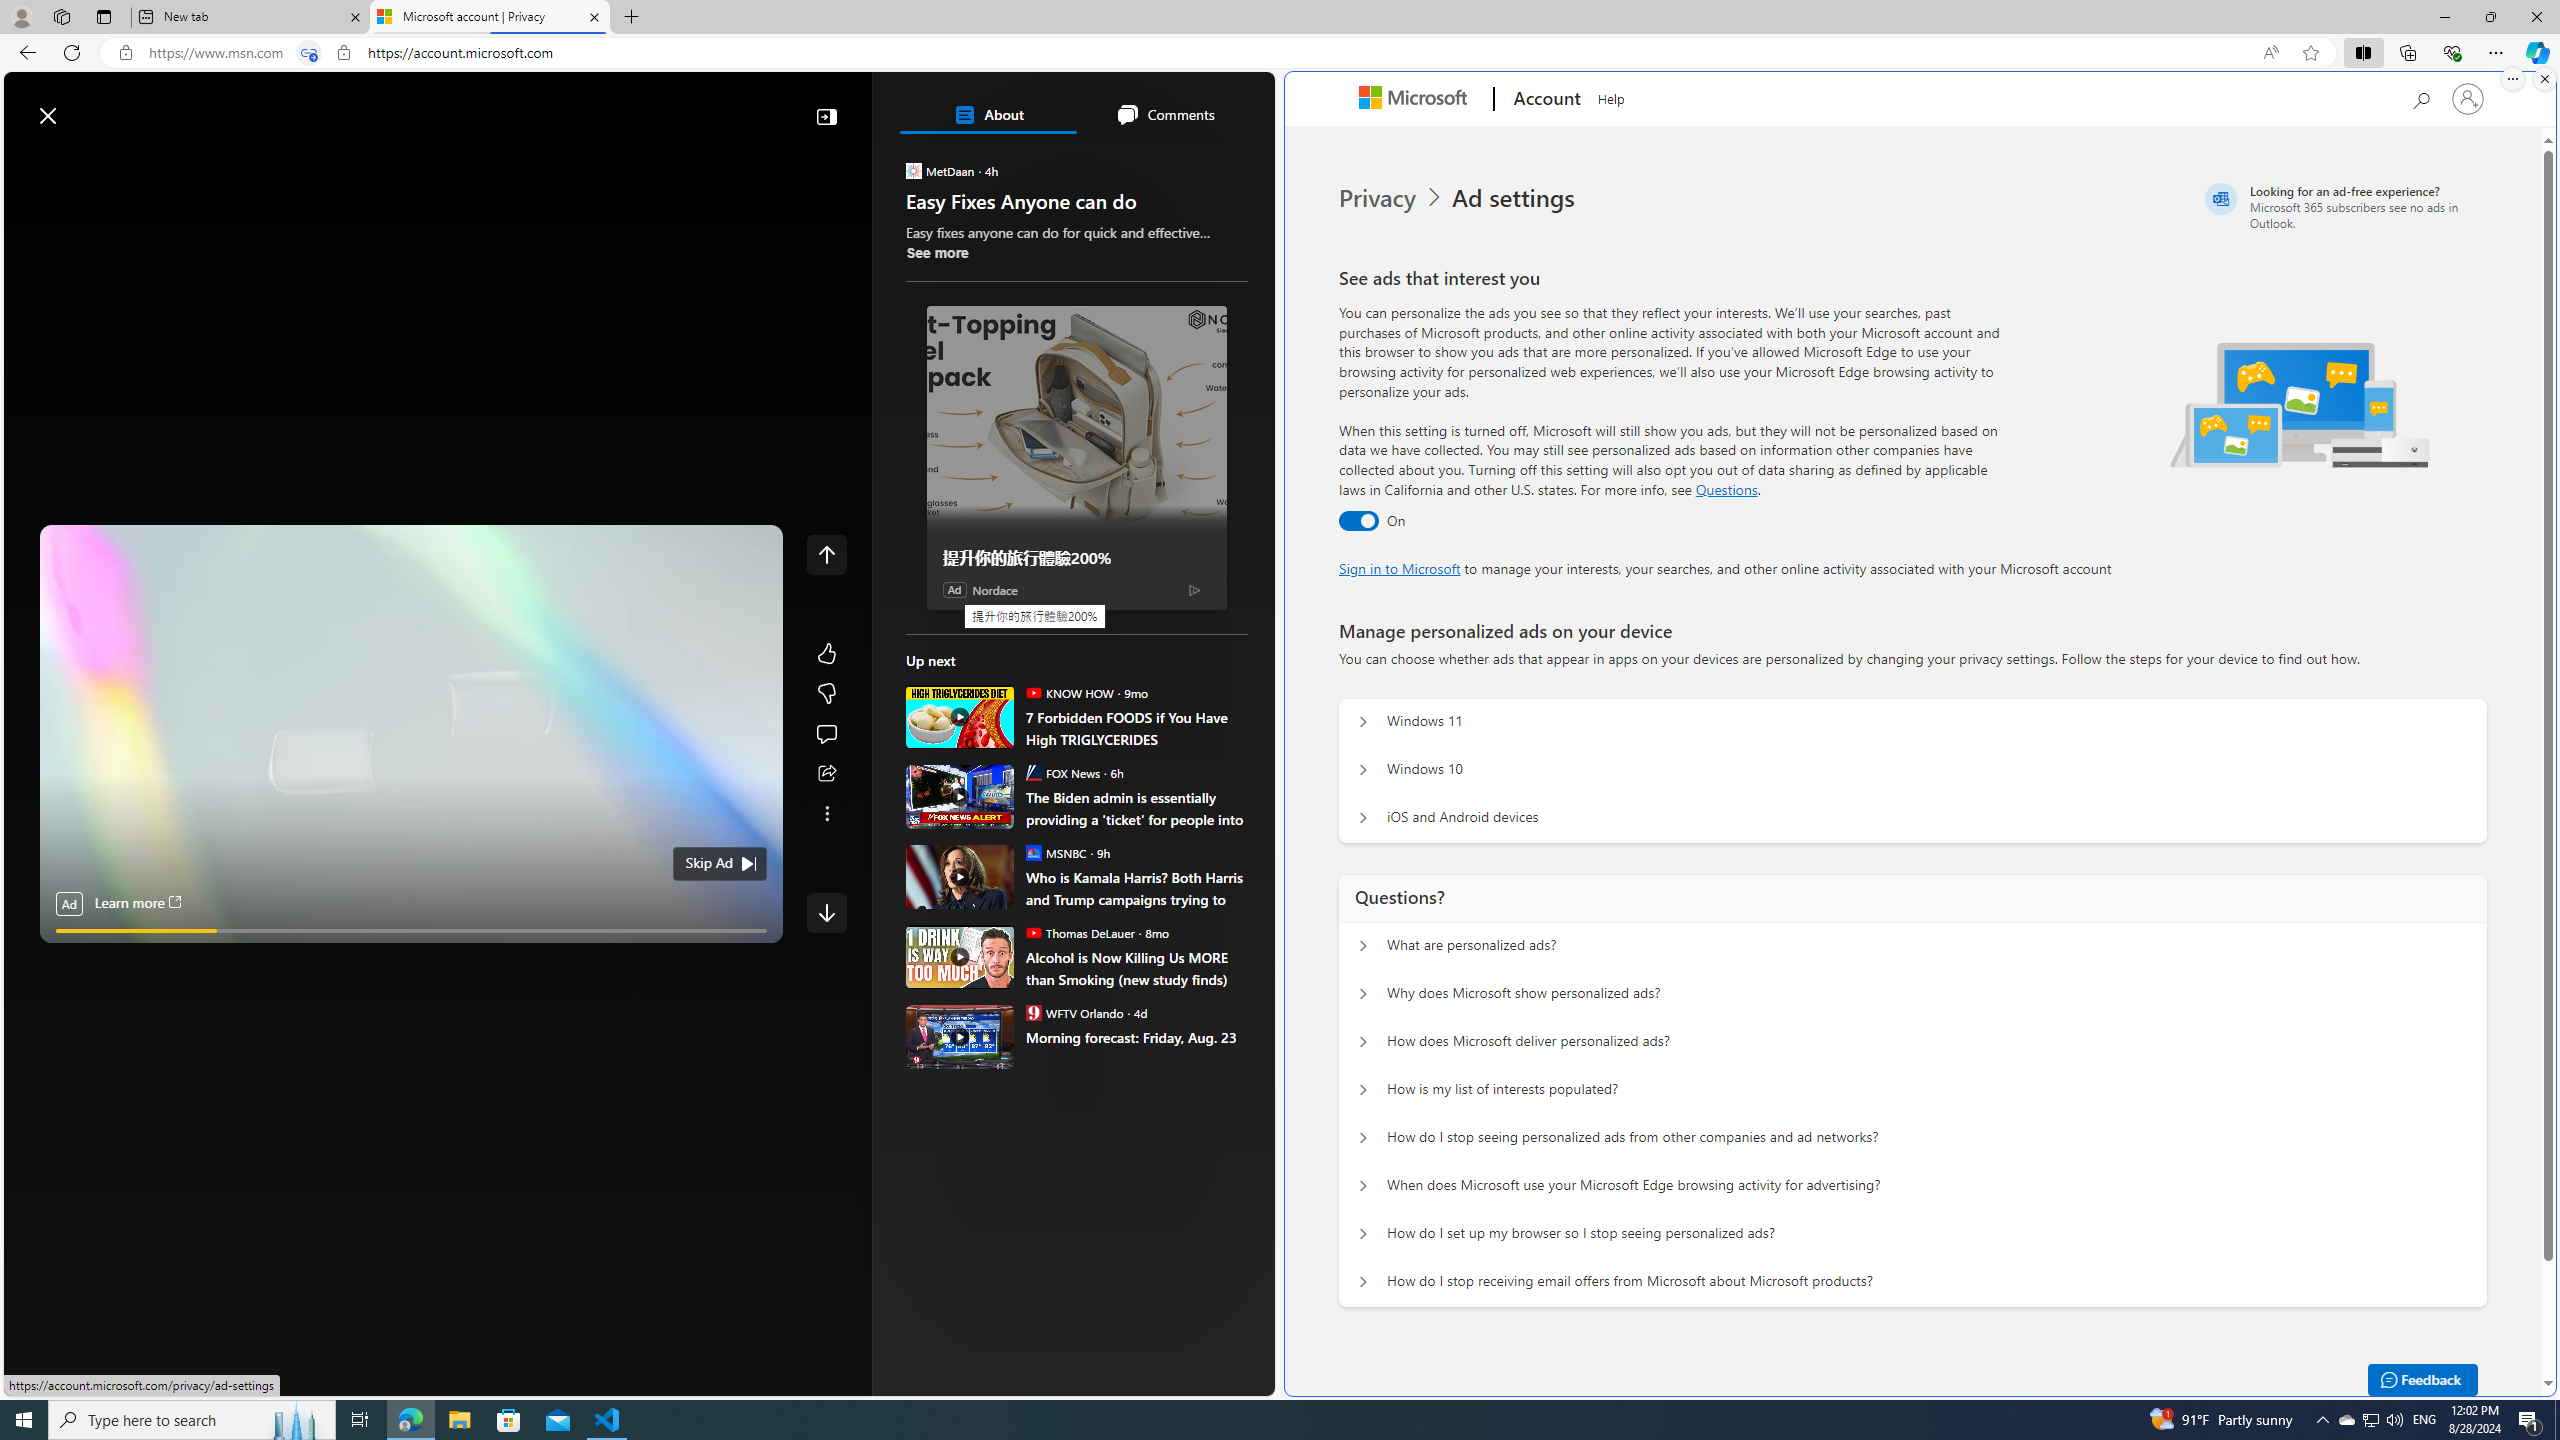 The height and width of the screenshot is (1440, 2560). I want to click on MSNBC MSNBC, so click(1056, 852).